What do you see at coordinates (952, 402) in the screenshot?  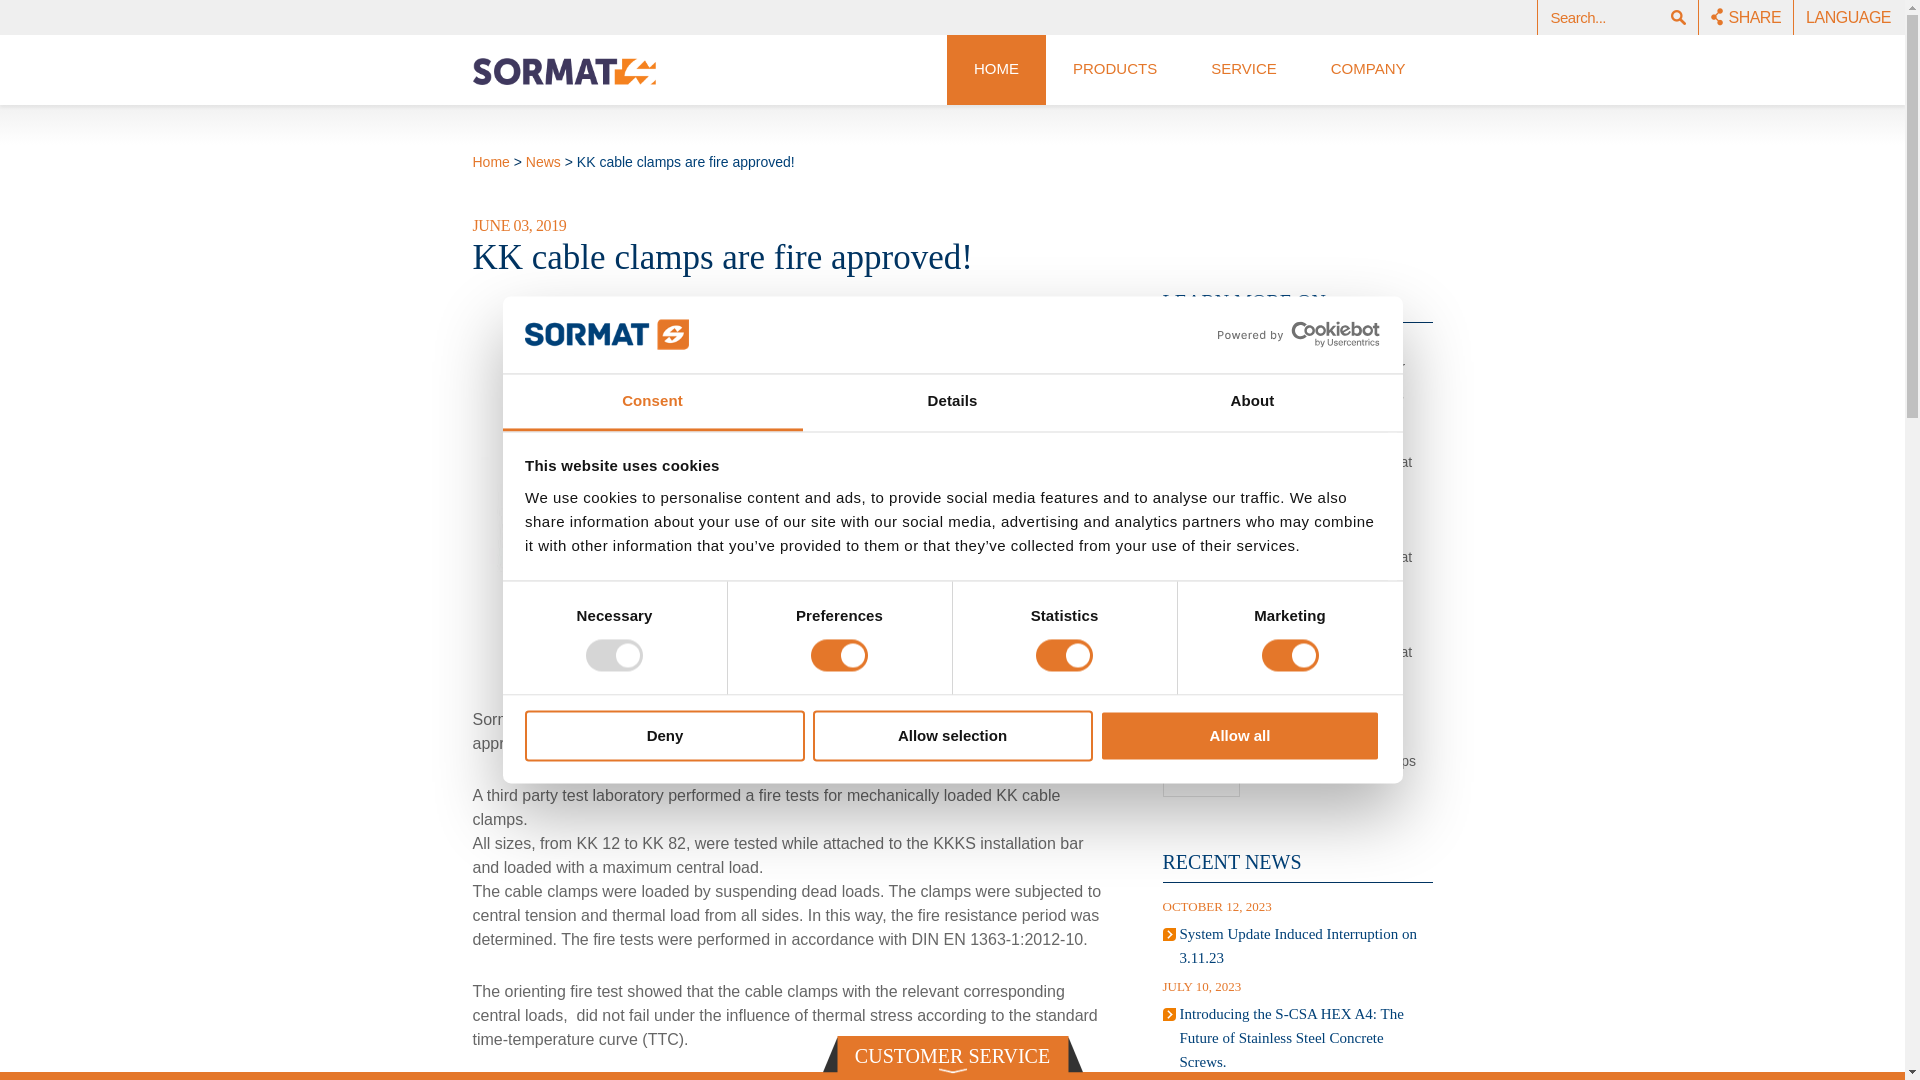 I see `Details` at bounding box center [952, 402].